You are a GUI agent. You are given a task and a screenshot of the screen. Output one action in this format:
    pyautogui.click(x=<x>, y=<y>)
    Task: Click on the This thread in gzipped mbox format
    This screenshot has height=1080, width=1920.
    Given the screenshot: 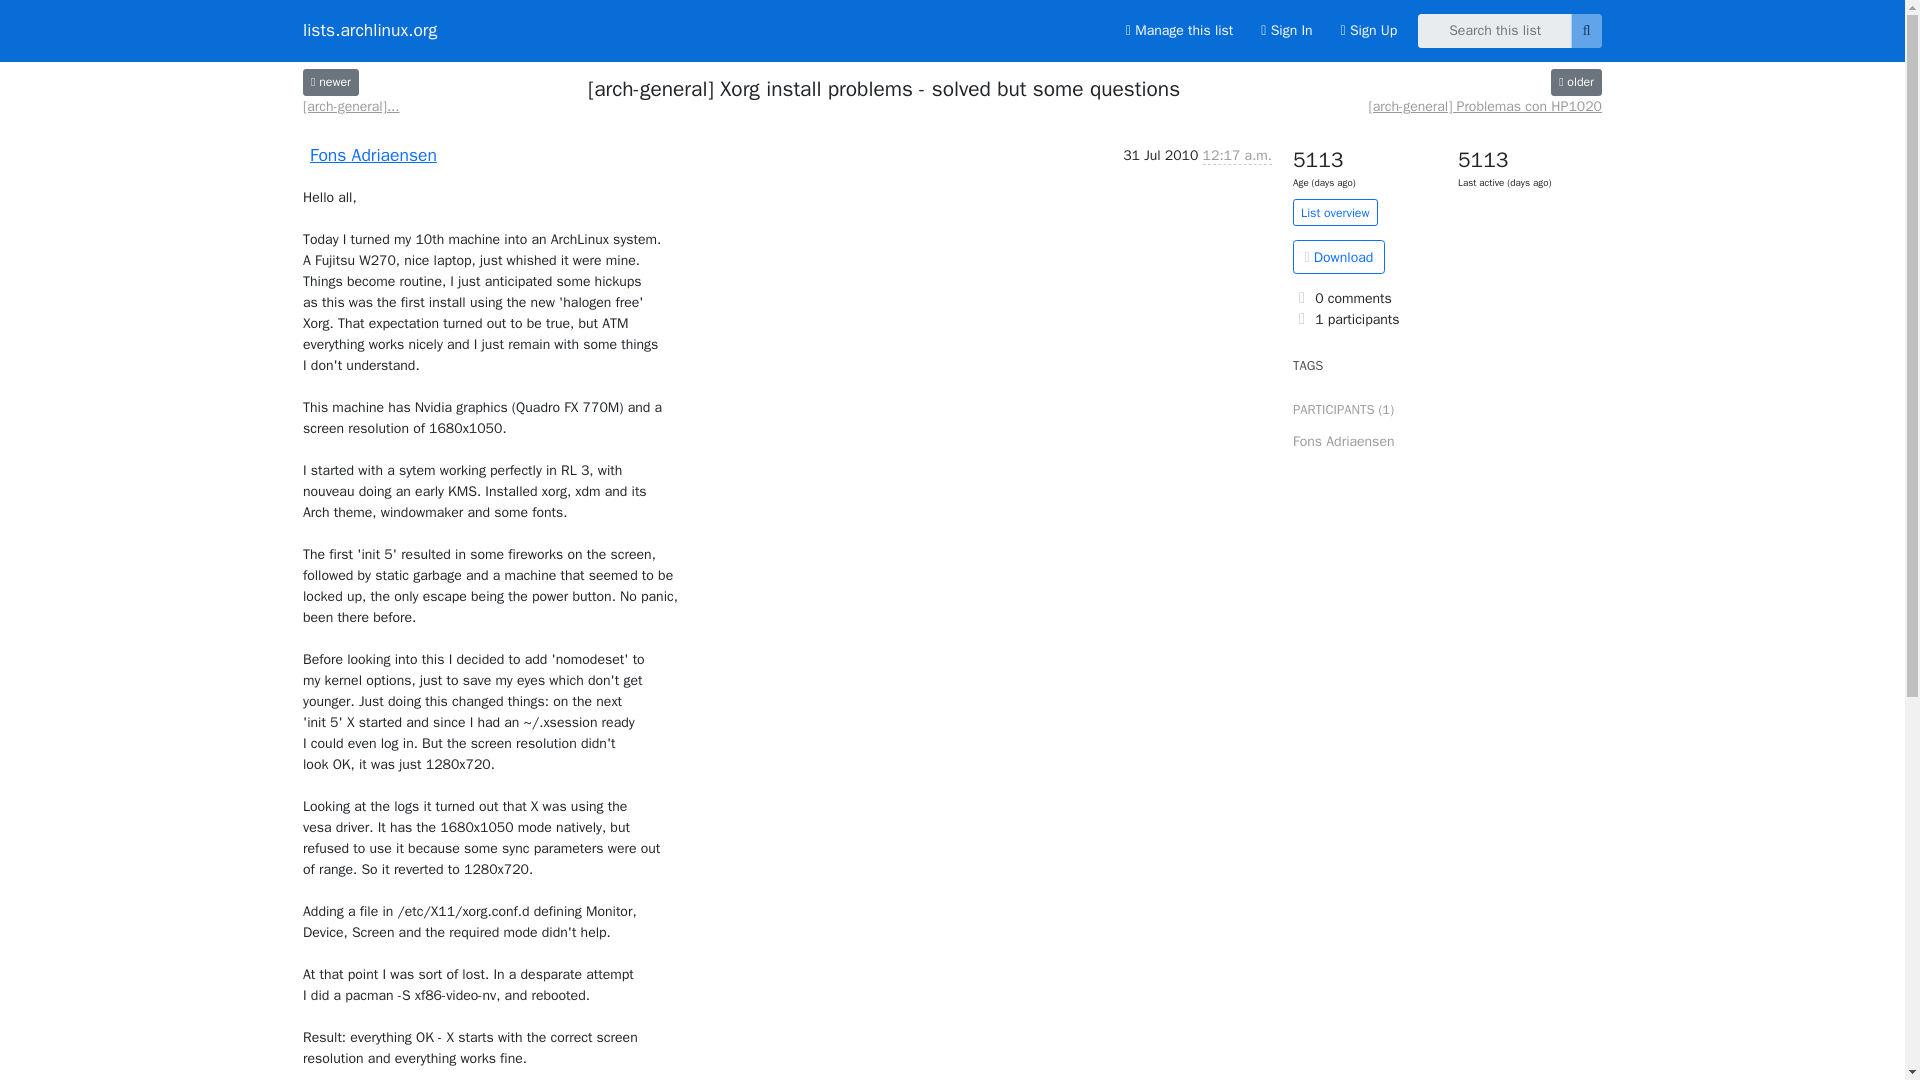 What is the action you would take?
    pyautogui.click(x=1338, y=256)
    